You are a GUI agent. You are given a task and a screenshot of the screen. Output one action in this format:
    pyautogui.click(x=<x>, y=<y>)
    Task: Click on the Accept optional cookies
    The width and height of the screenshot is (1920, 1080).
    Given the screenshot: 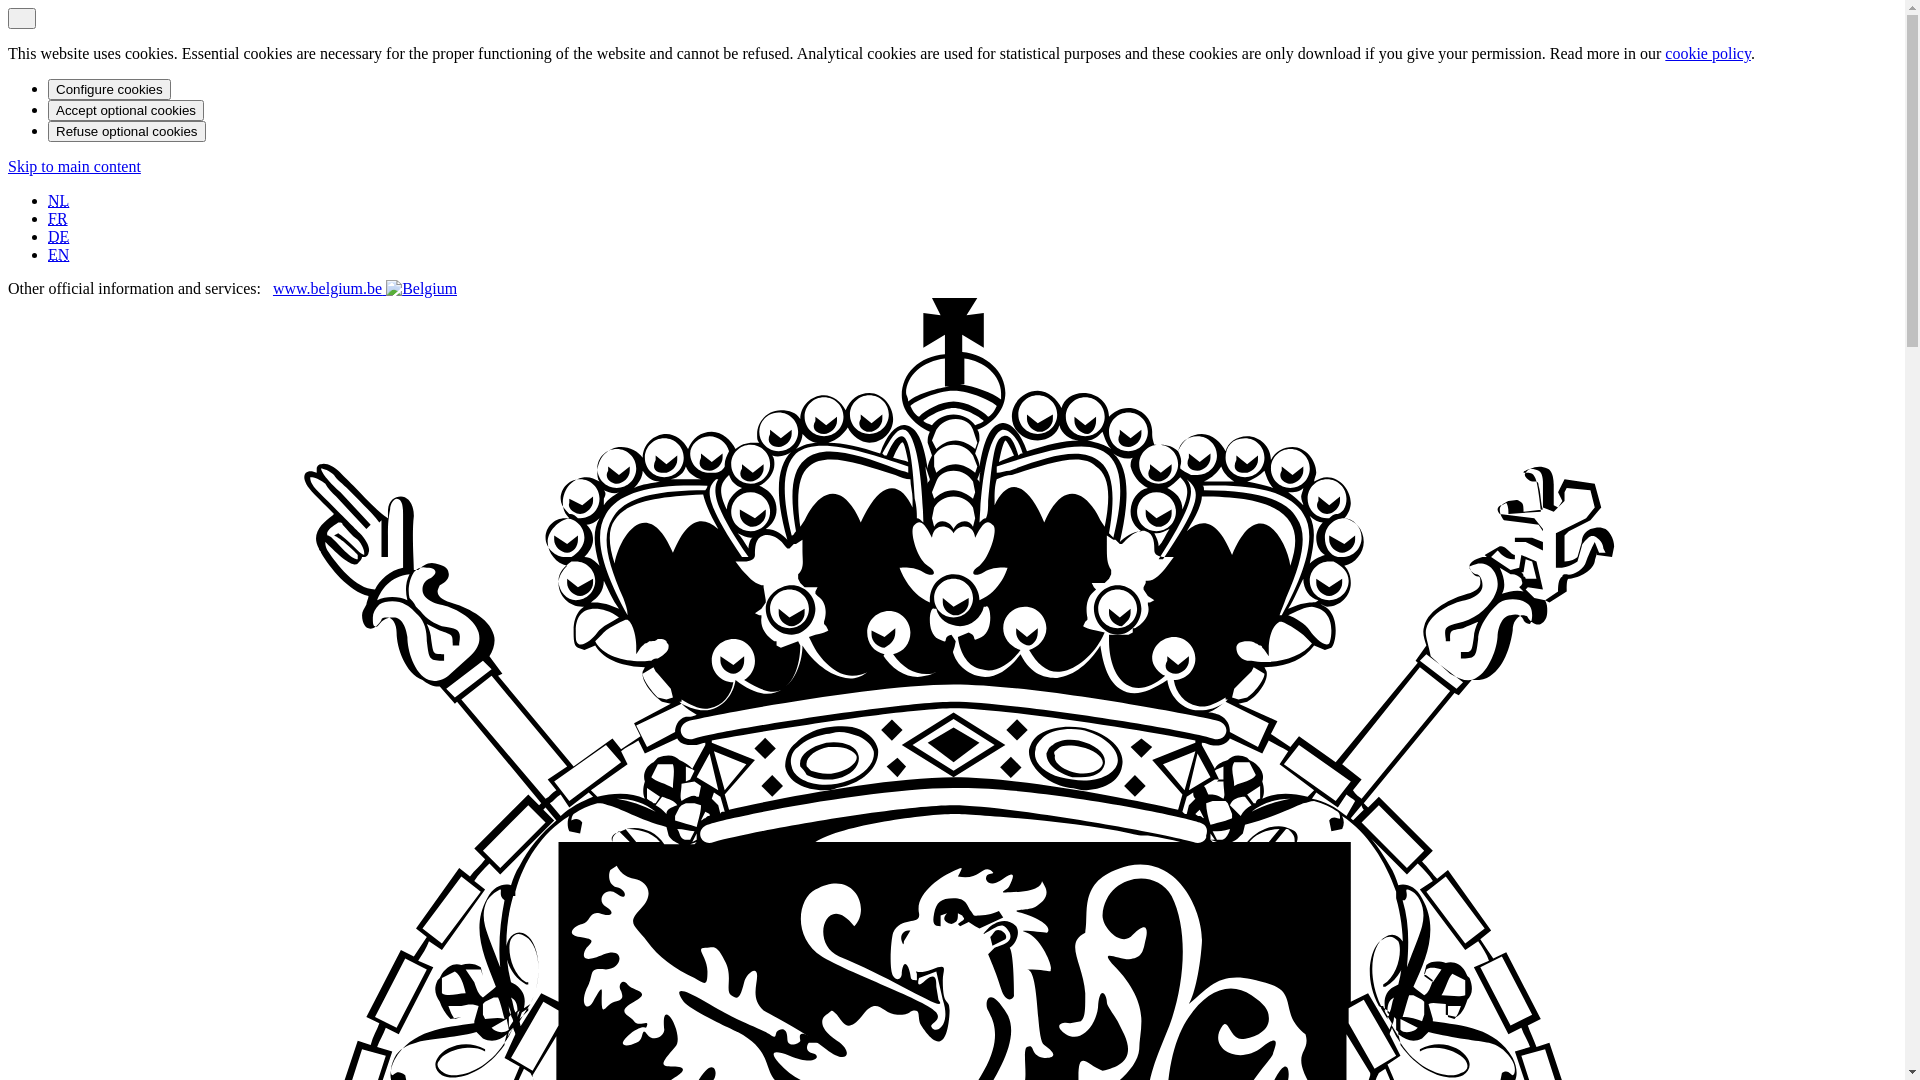 What is the action you would take?
    pyautogui.click(x=126, y=110)
    